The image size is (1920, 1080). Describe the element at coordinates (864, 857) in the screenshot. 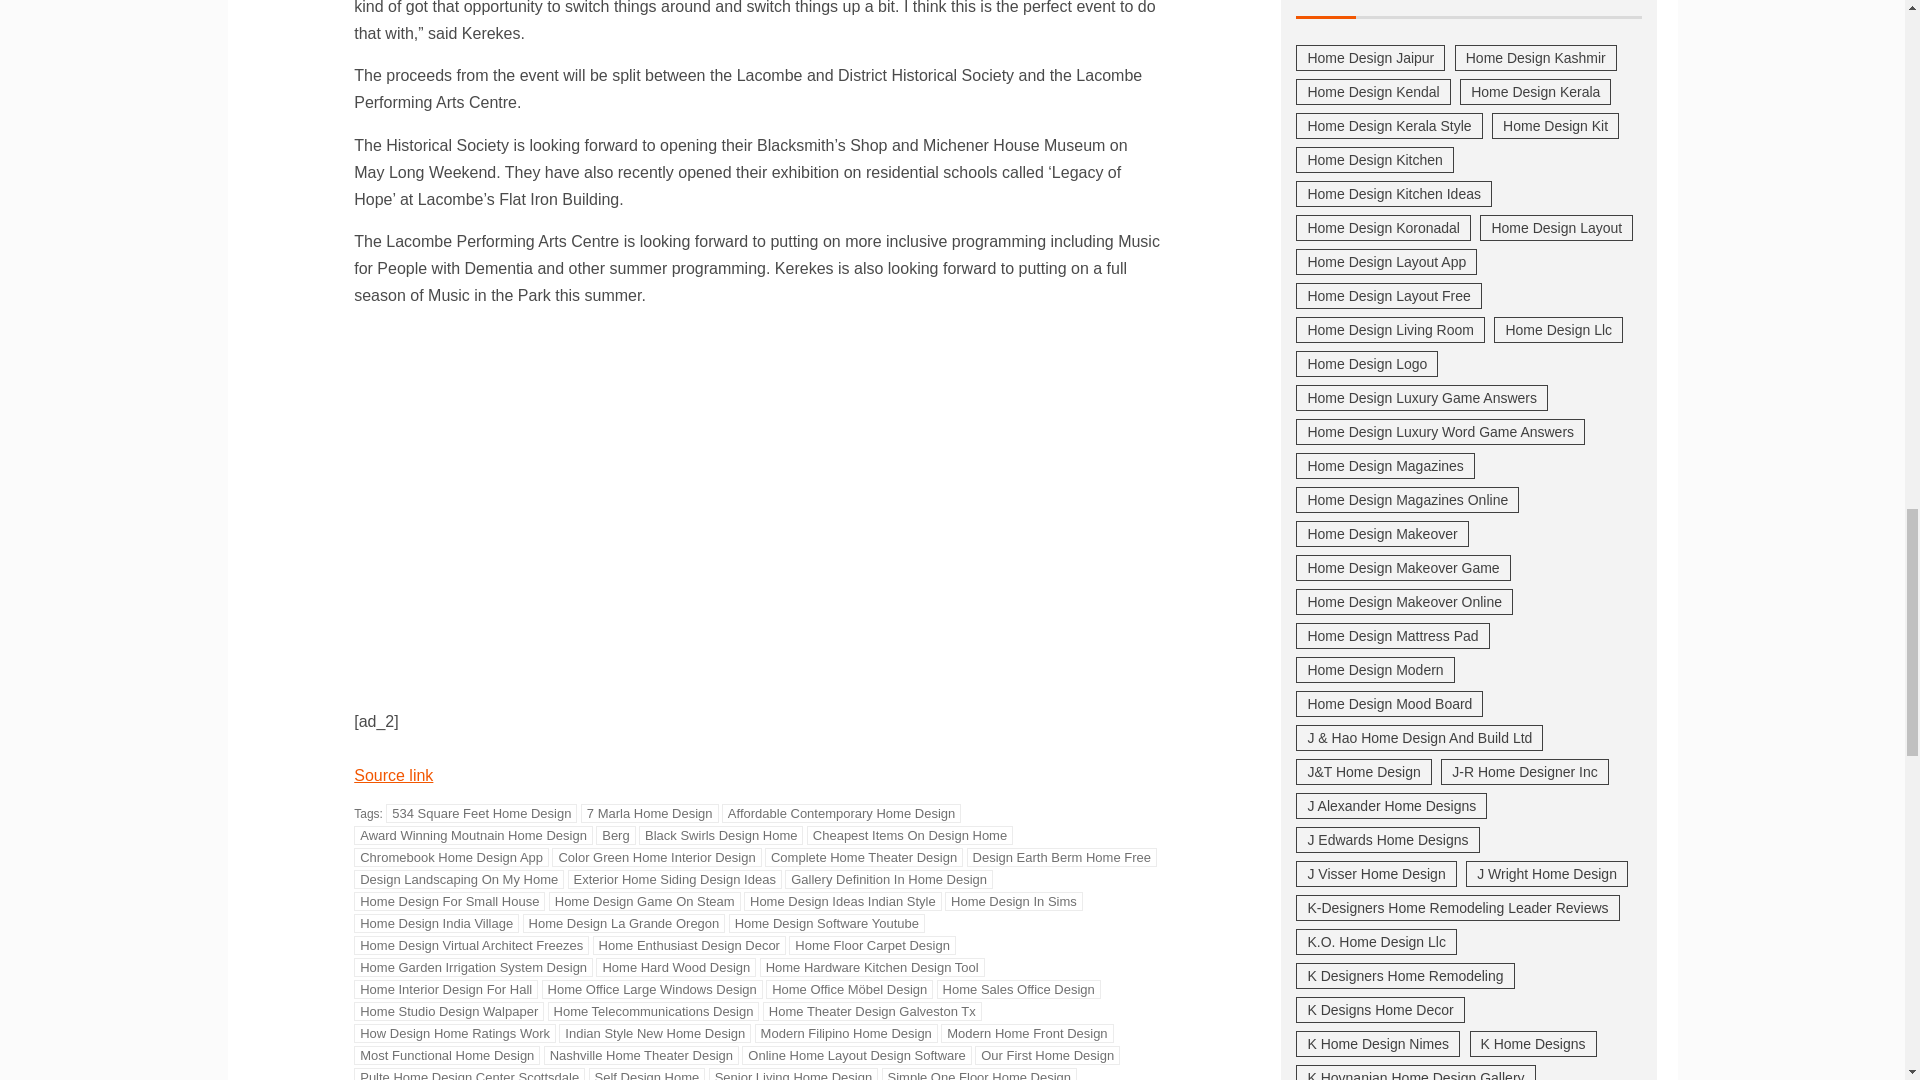

I see `Complete Home Theater Design` at that location.